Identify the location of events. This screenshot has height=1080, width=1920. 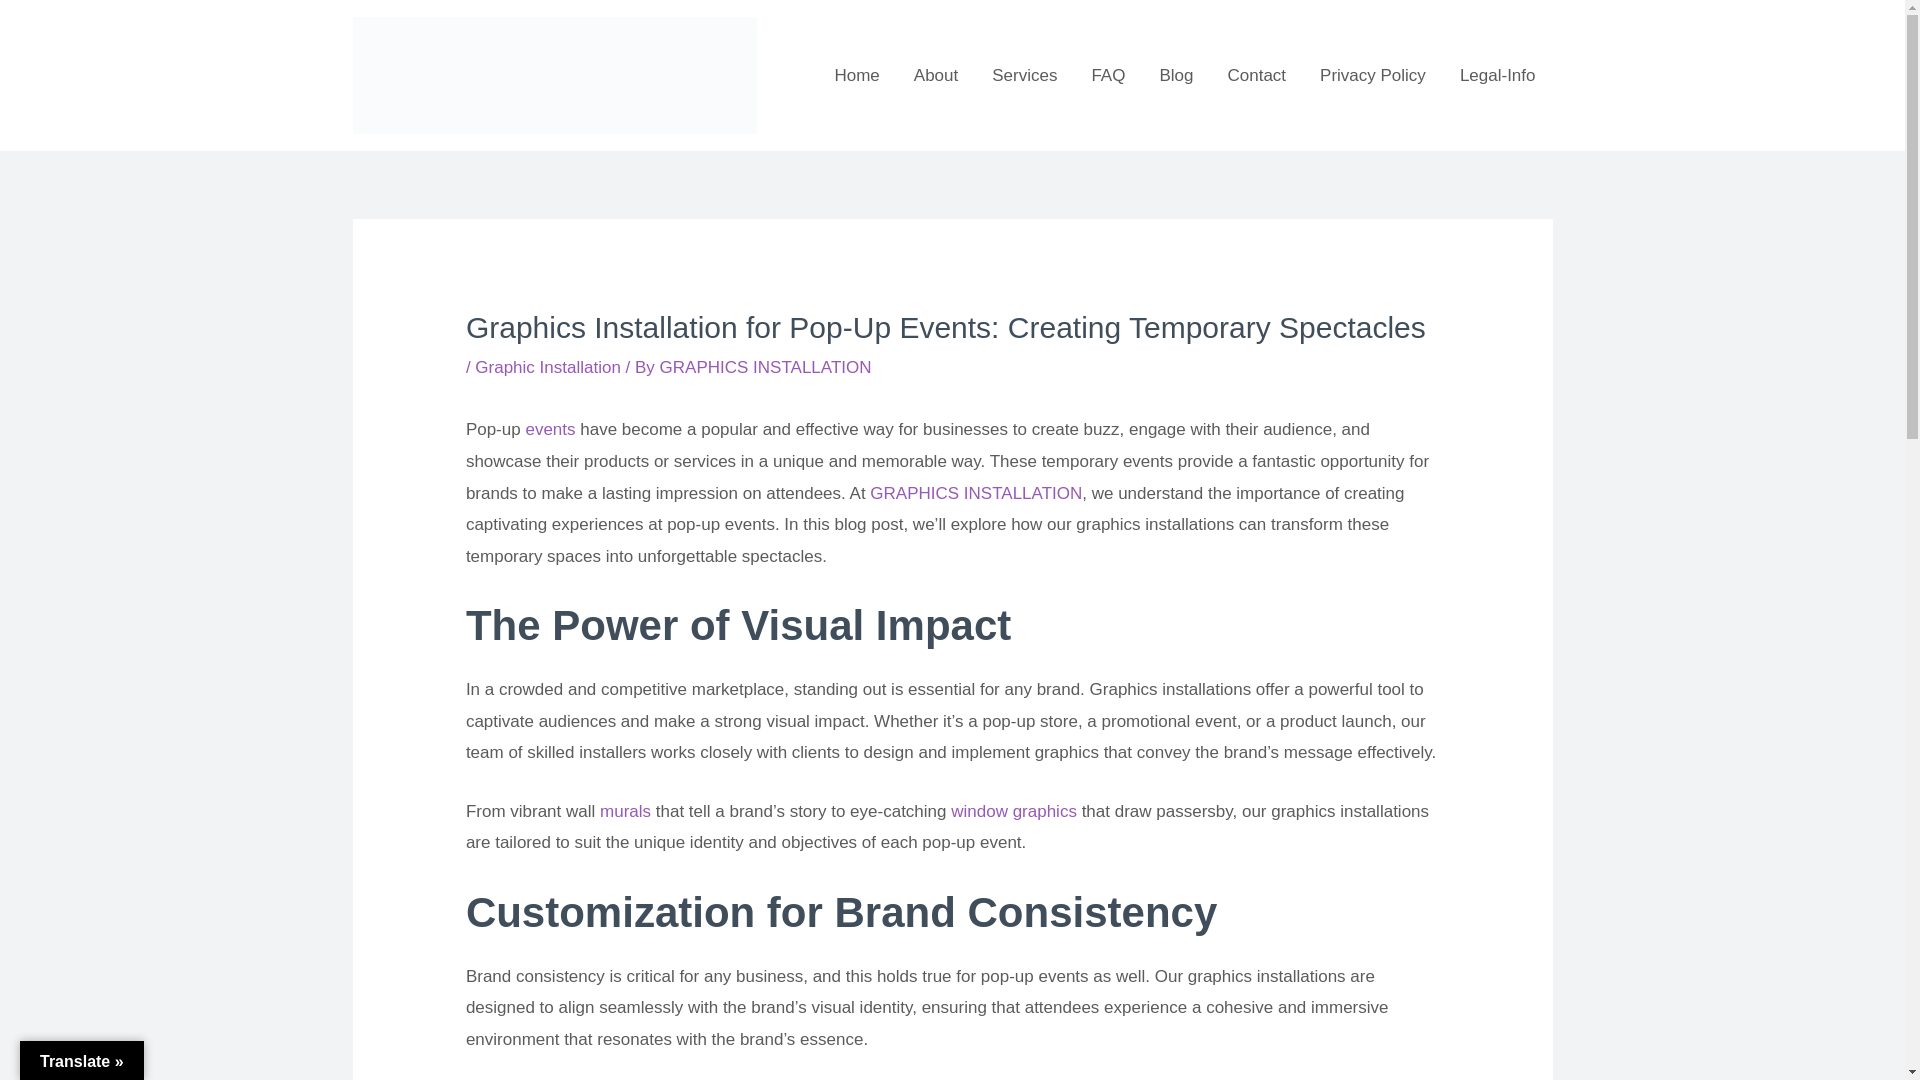
(549, 429).